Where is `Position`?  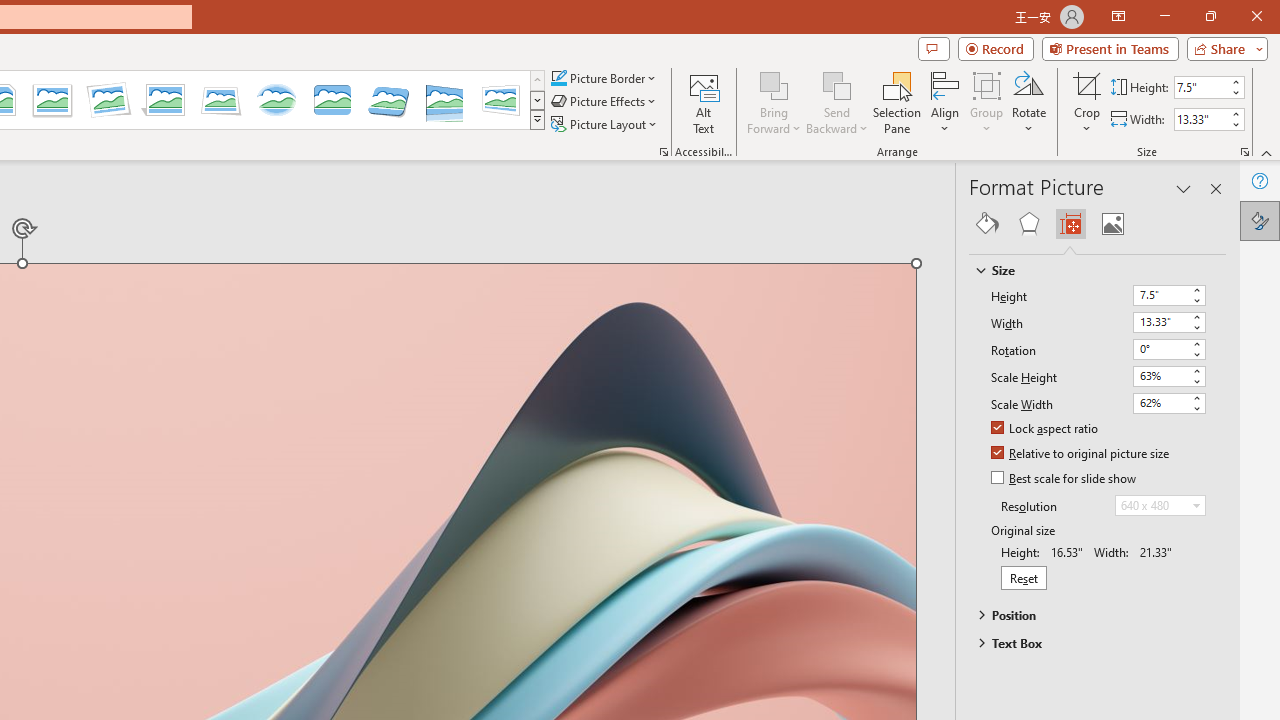
Position is located at coordinates (1088, 615).